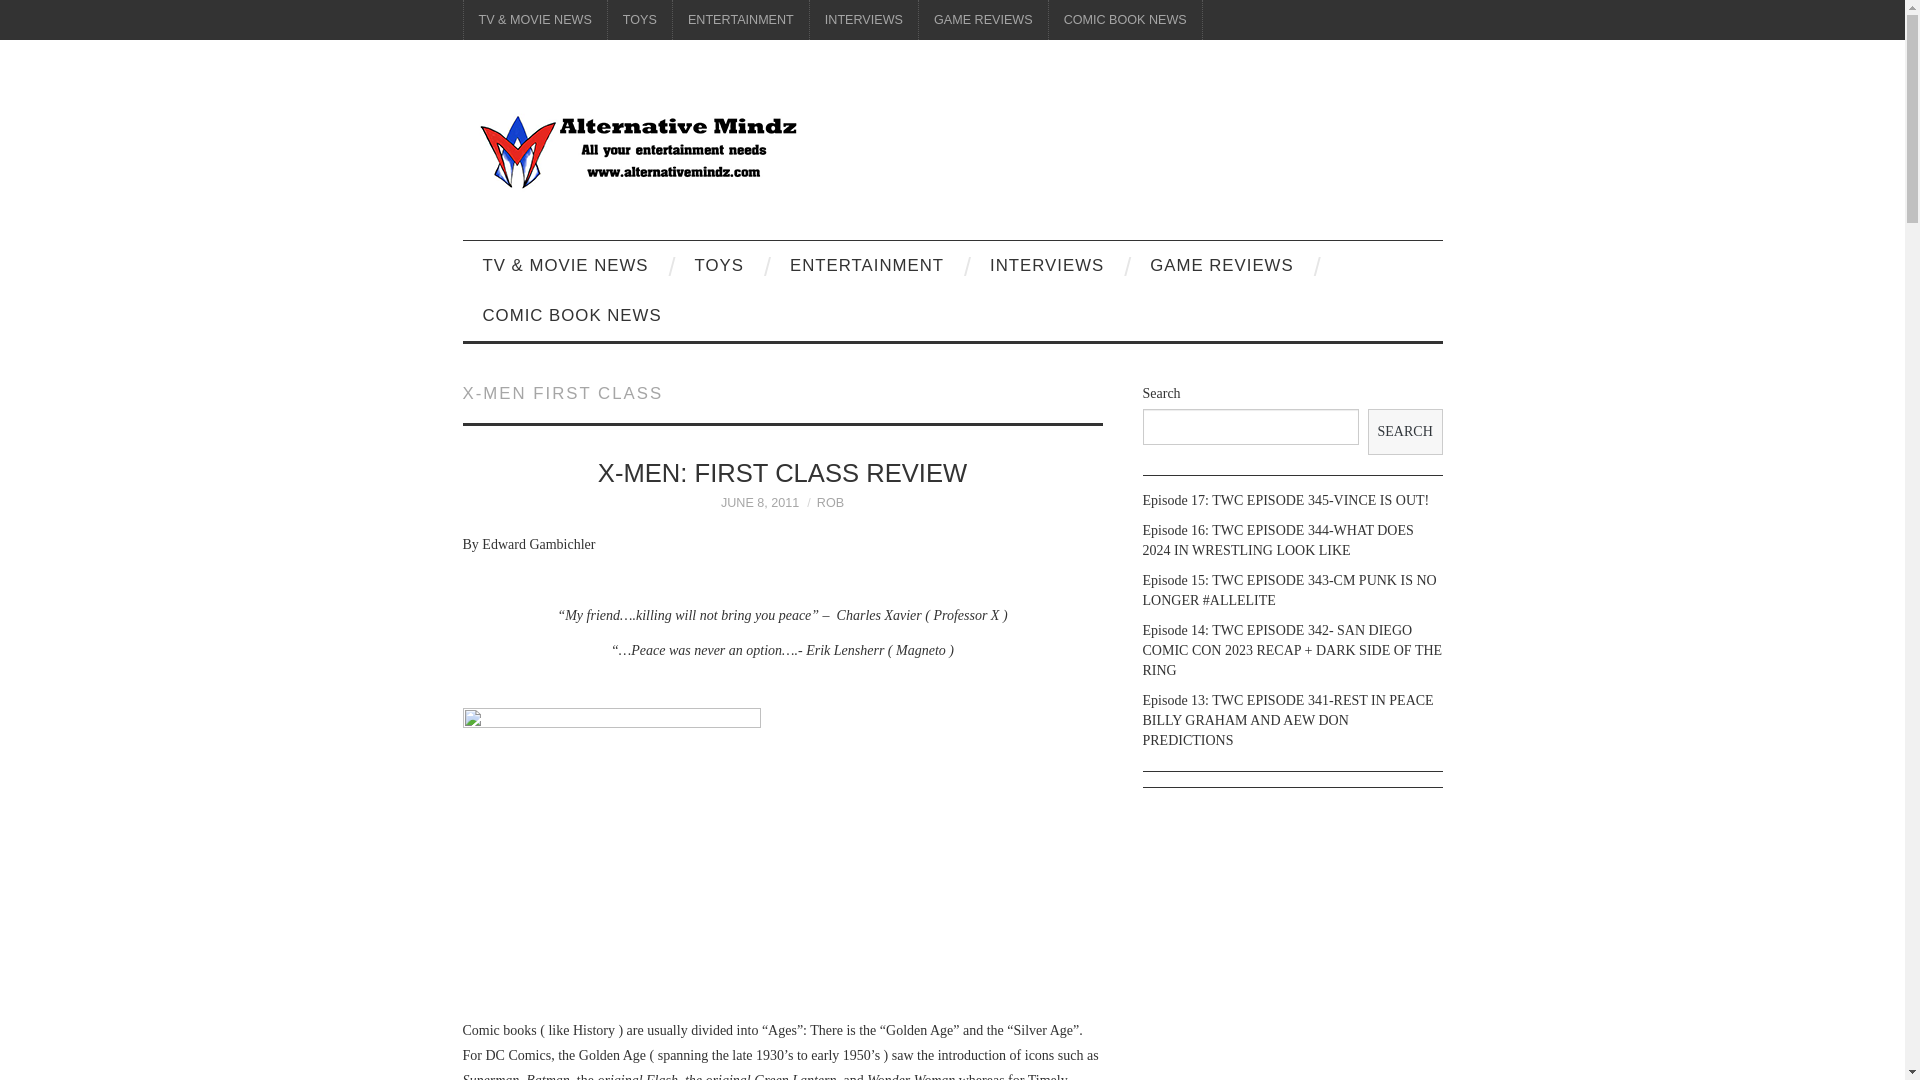 Image resolution: width=1920 pixels, height=1080 pixels. Describe the element at coordinates (1222, 265) in the screenshot. I see `GAME REVIEWS` at that location.